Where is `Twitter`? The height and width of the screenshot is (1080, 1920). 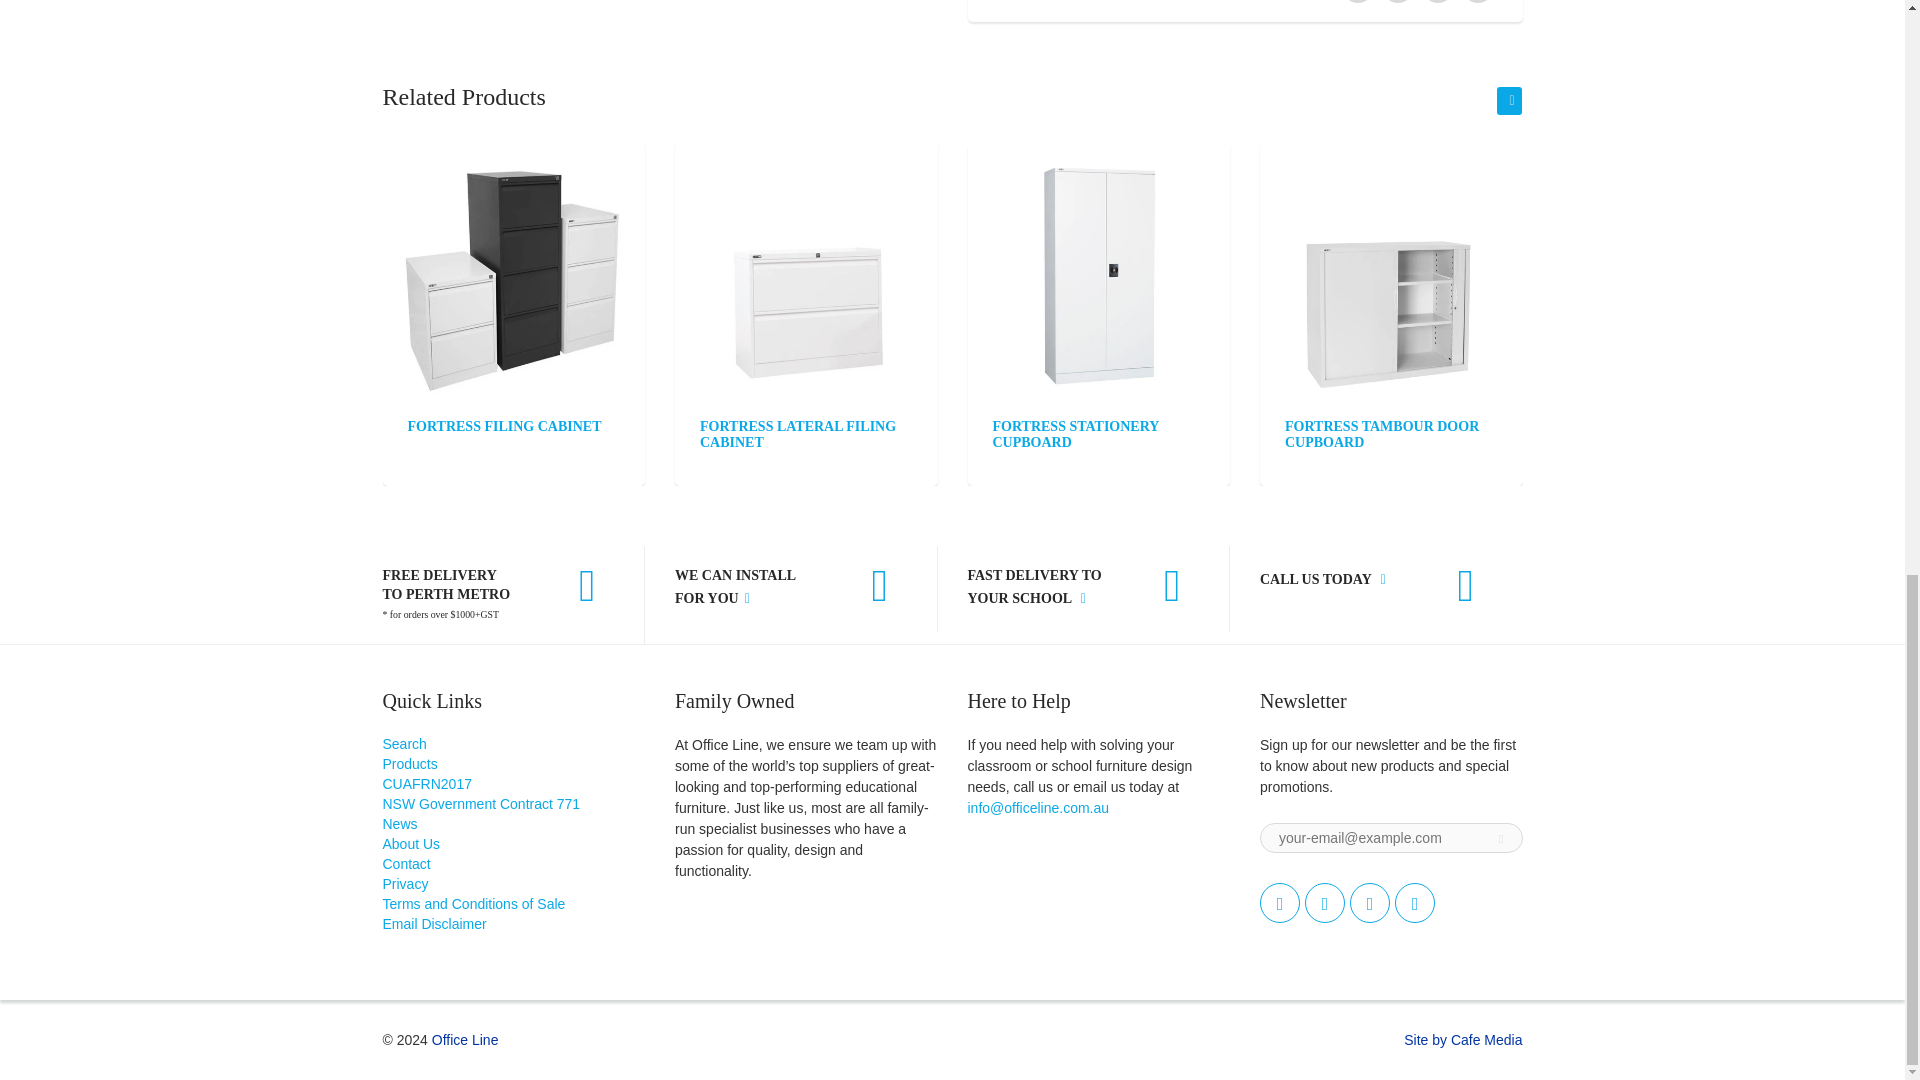 Twitter is located at coordinates (1279, 903).